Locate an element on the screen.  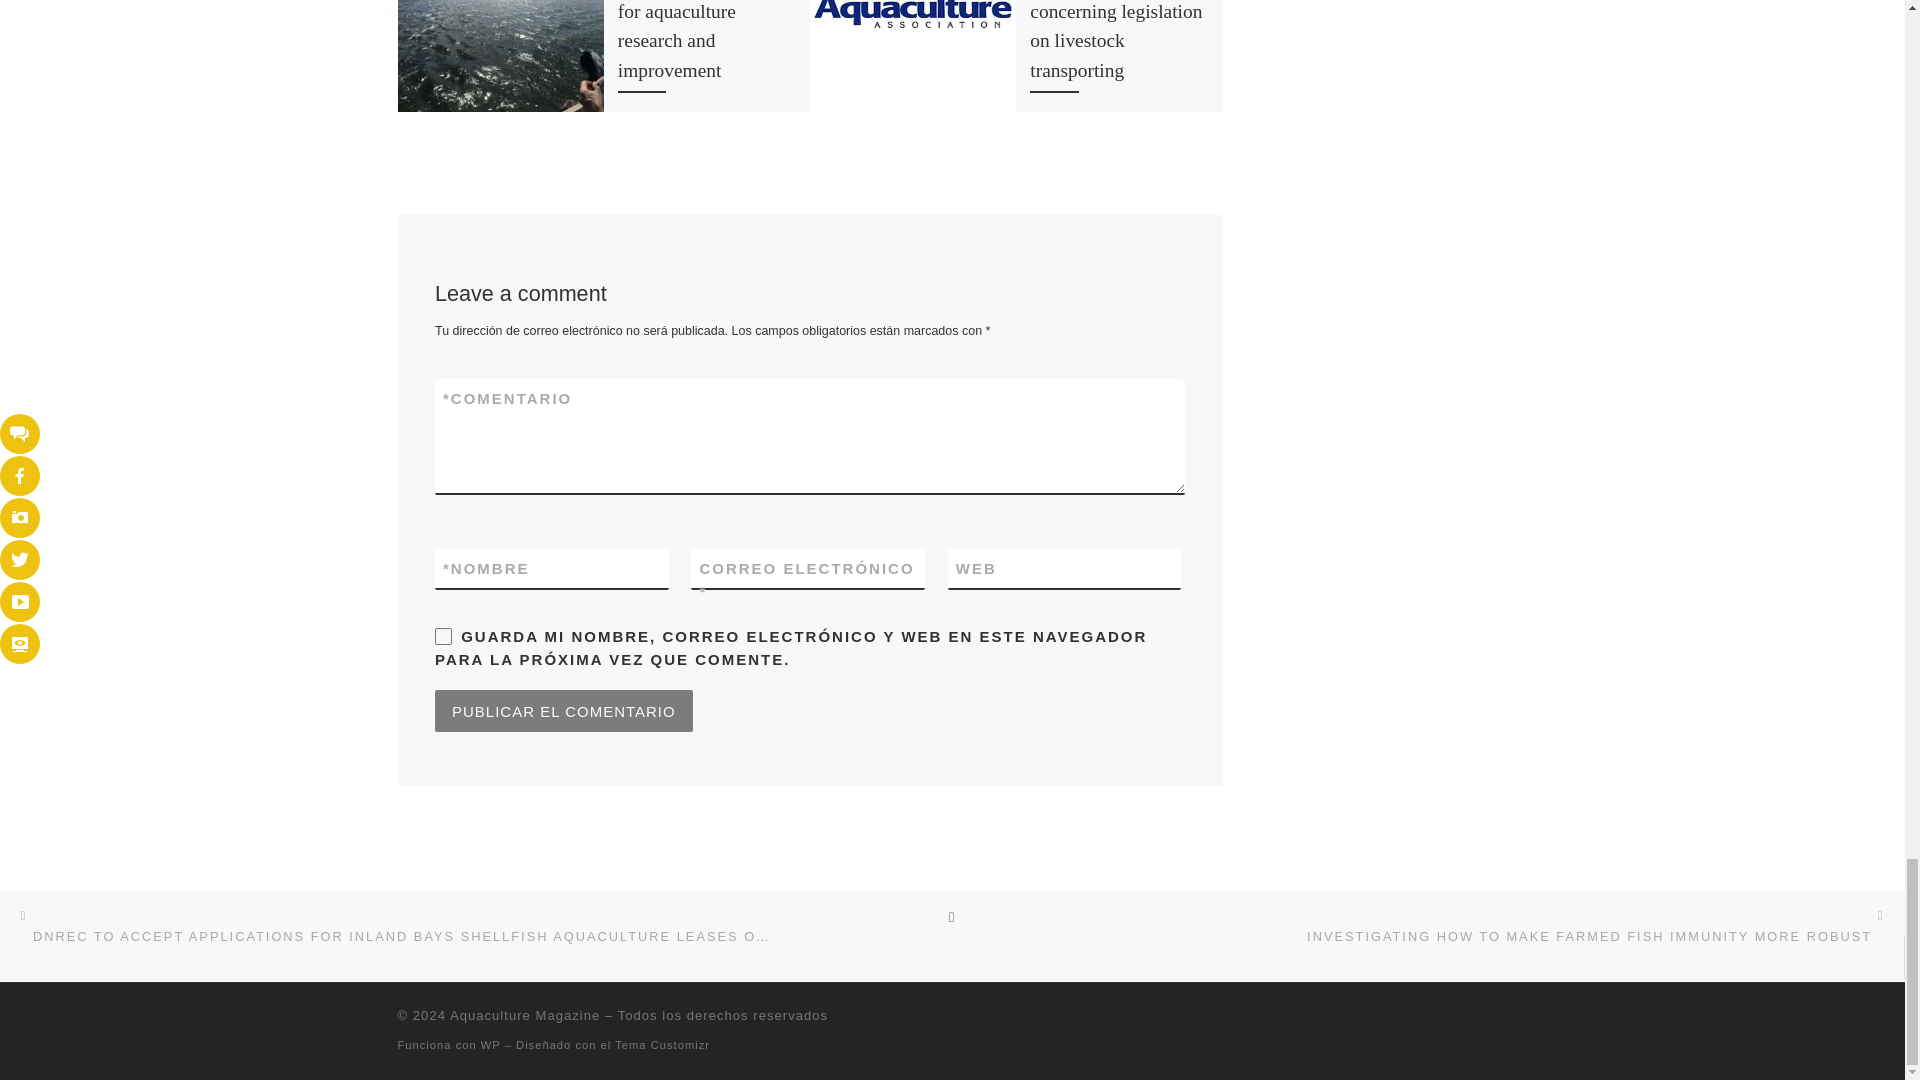
Publicar el comentario is located at coordinates (564, 711).